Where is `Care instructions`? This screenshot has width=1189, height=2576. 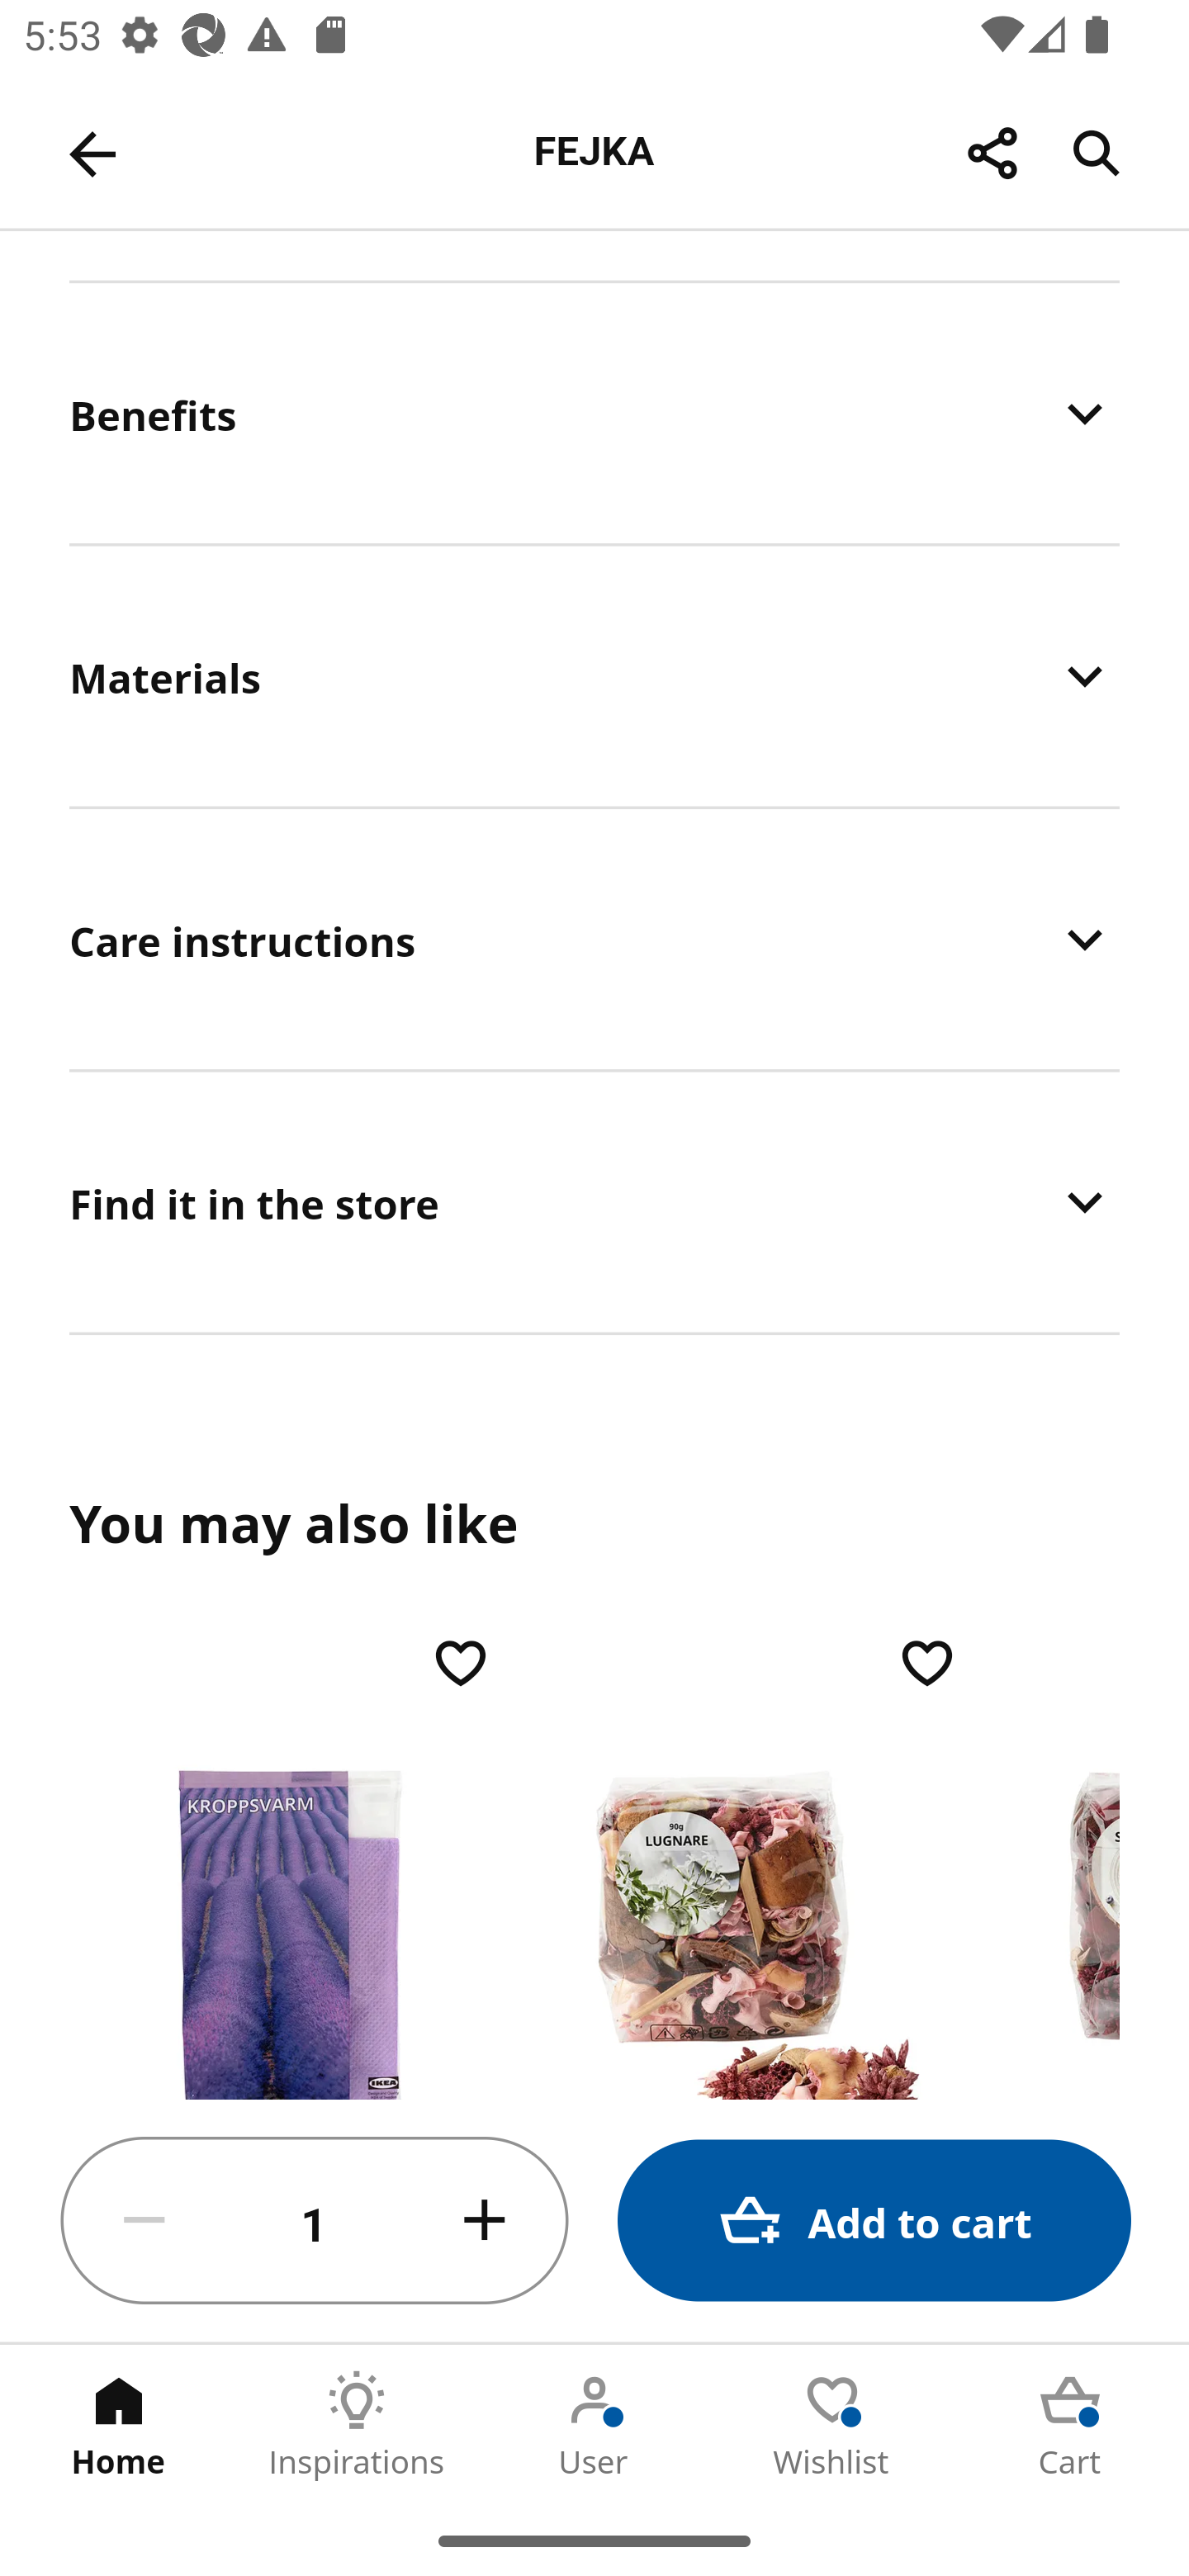 Care instructions is located at coordinates (594, 938).